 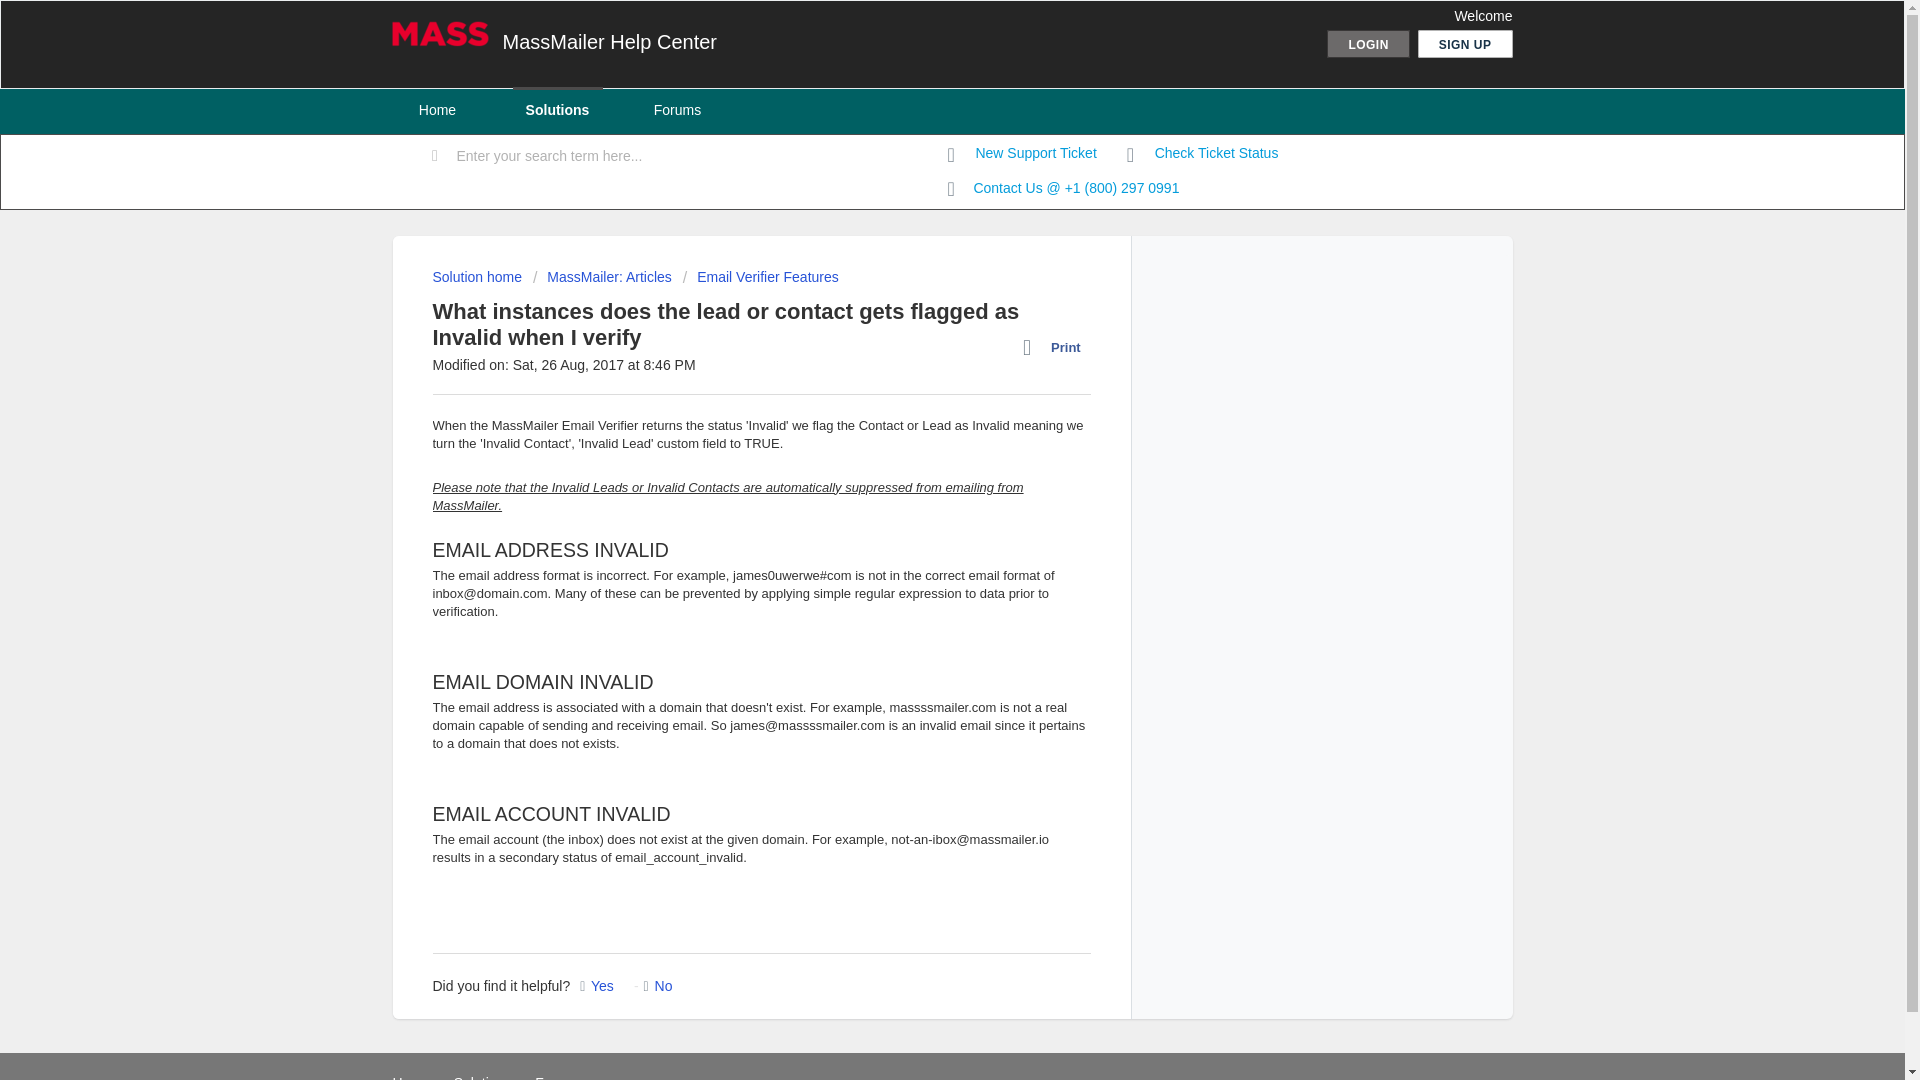 I want to click on Solutions, so click(x=482, y=1077).